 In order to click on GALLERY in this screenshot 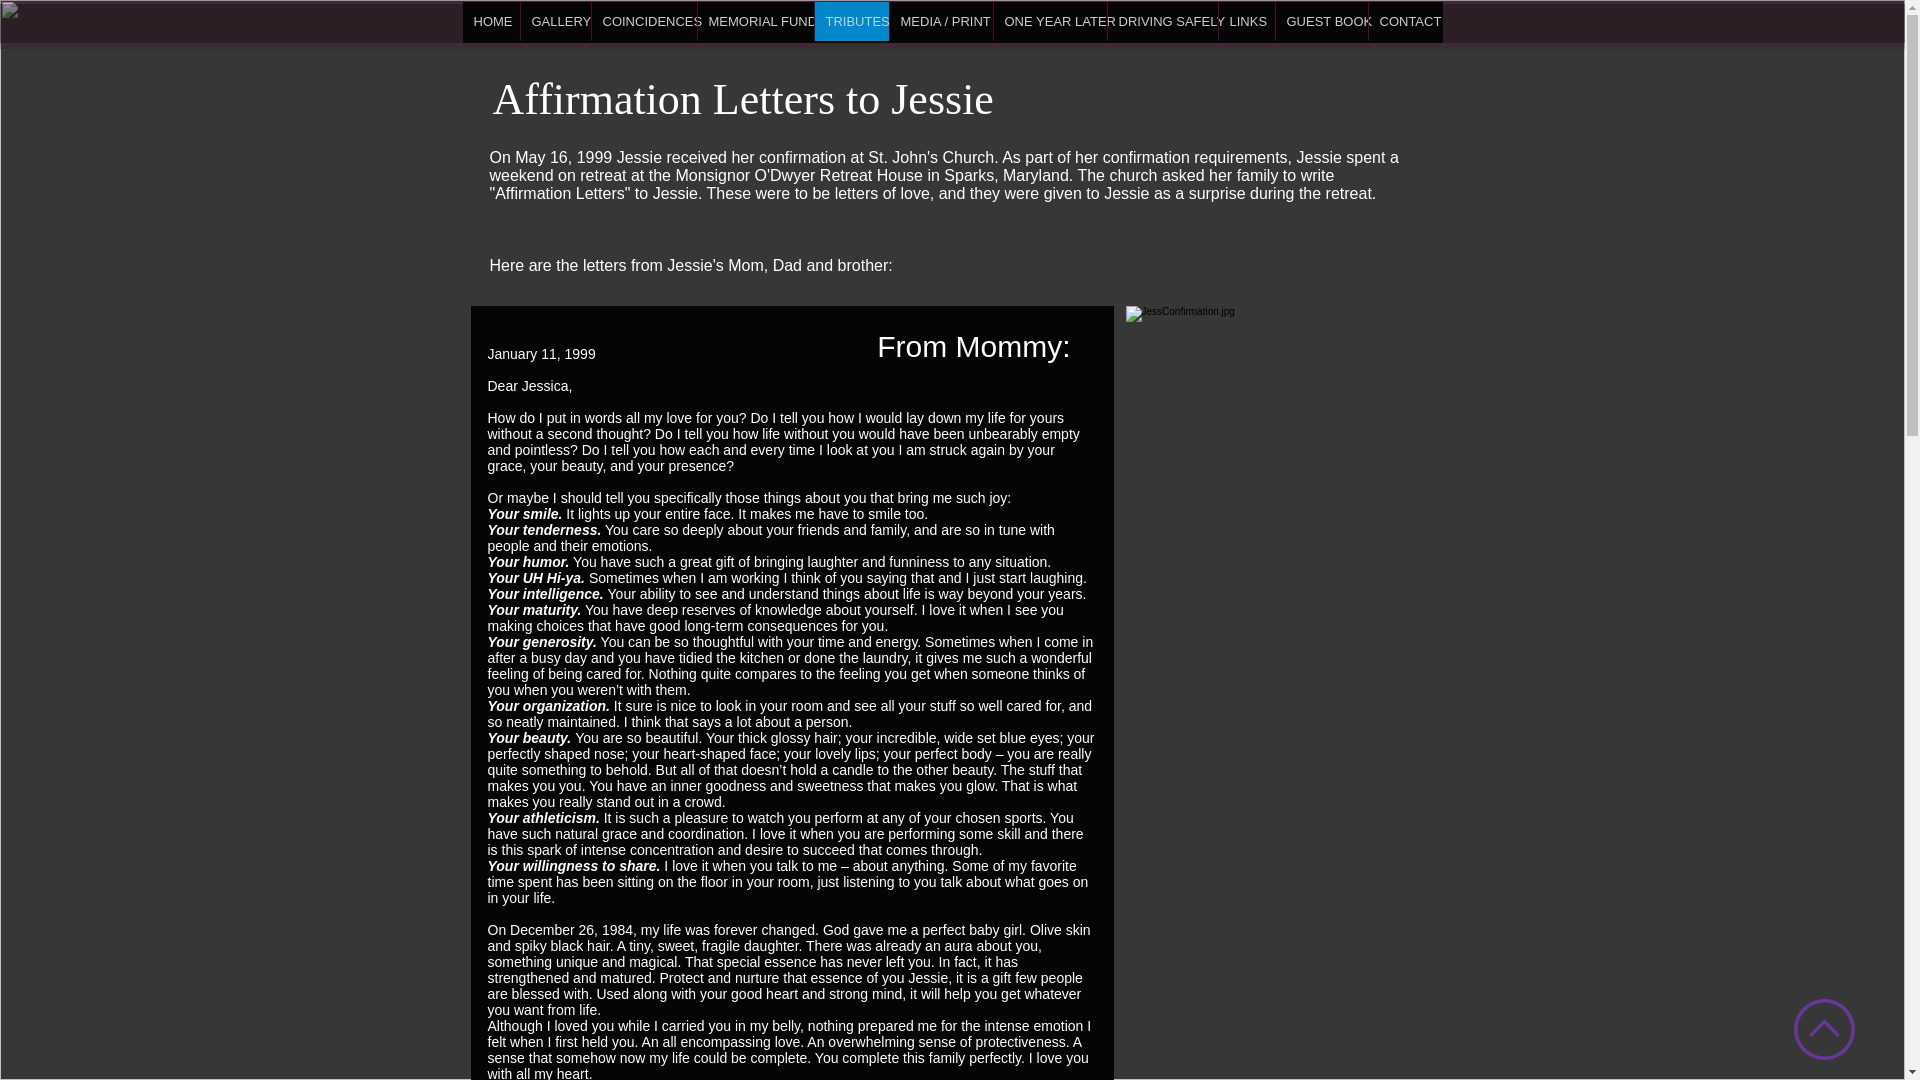, I will do `click(556, 22)`.